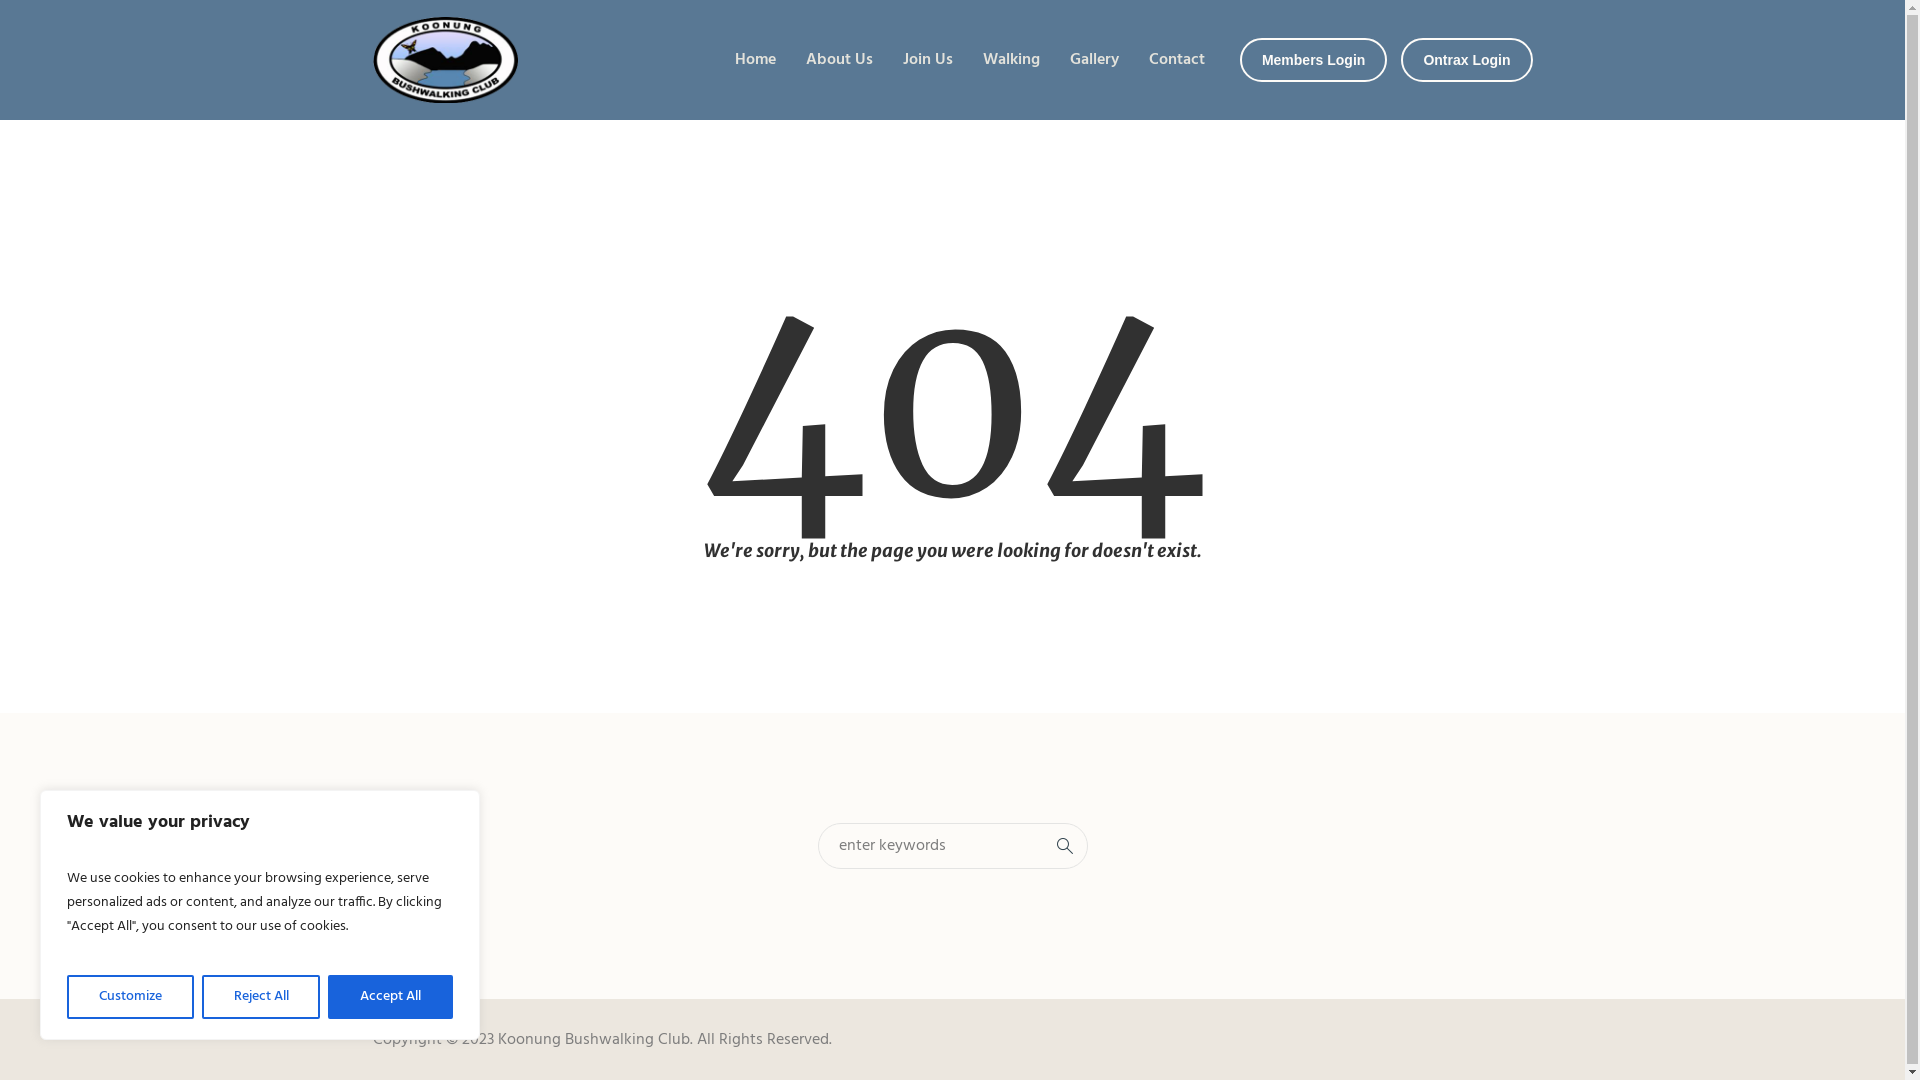 This screenshot has width=1920, height=1080. What do you see at coordinates (1094, 60) in the screenshot?
I see `Gallery` at bounding box center [1094, 60].